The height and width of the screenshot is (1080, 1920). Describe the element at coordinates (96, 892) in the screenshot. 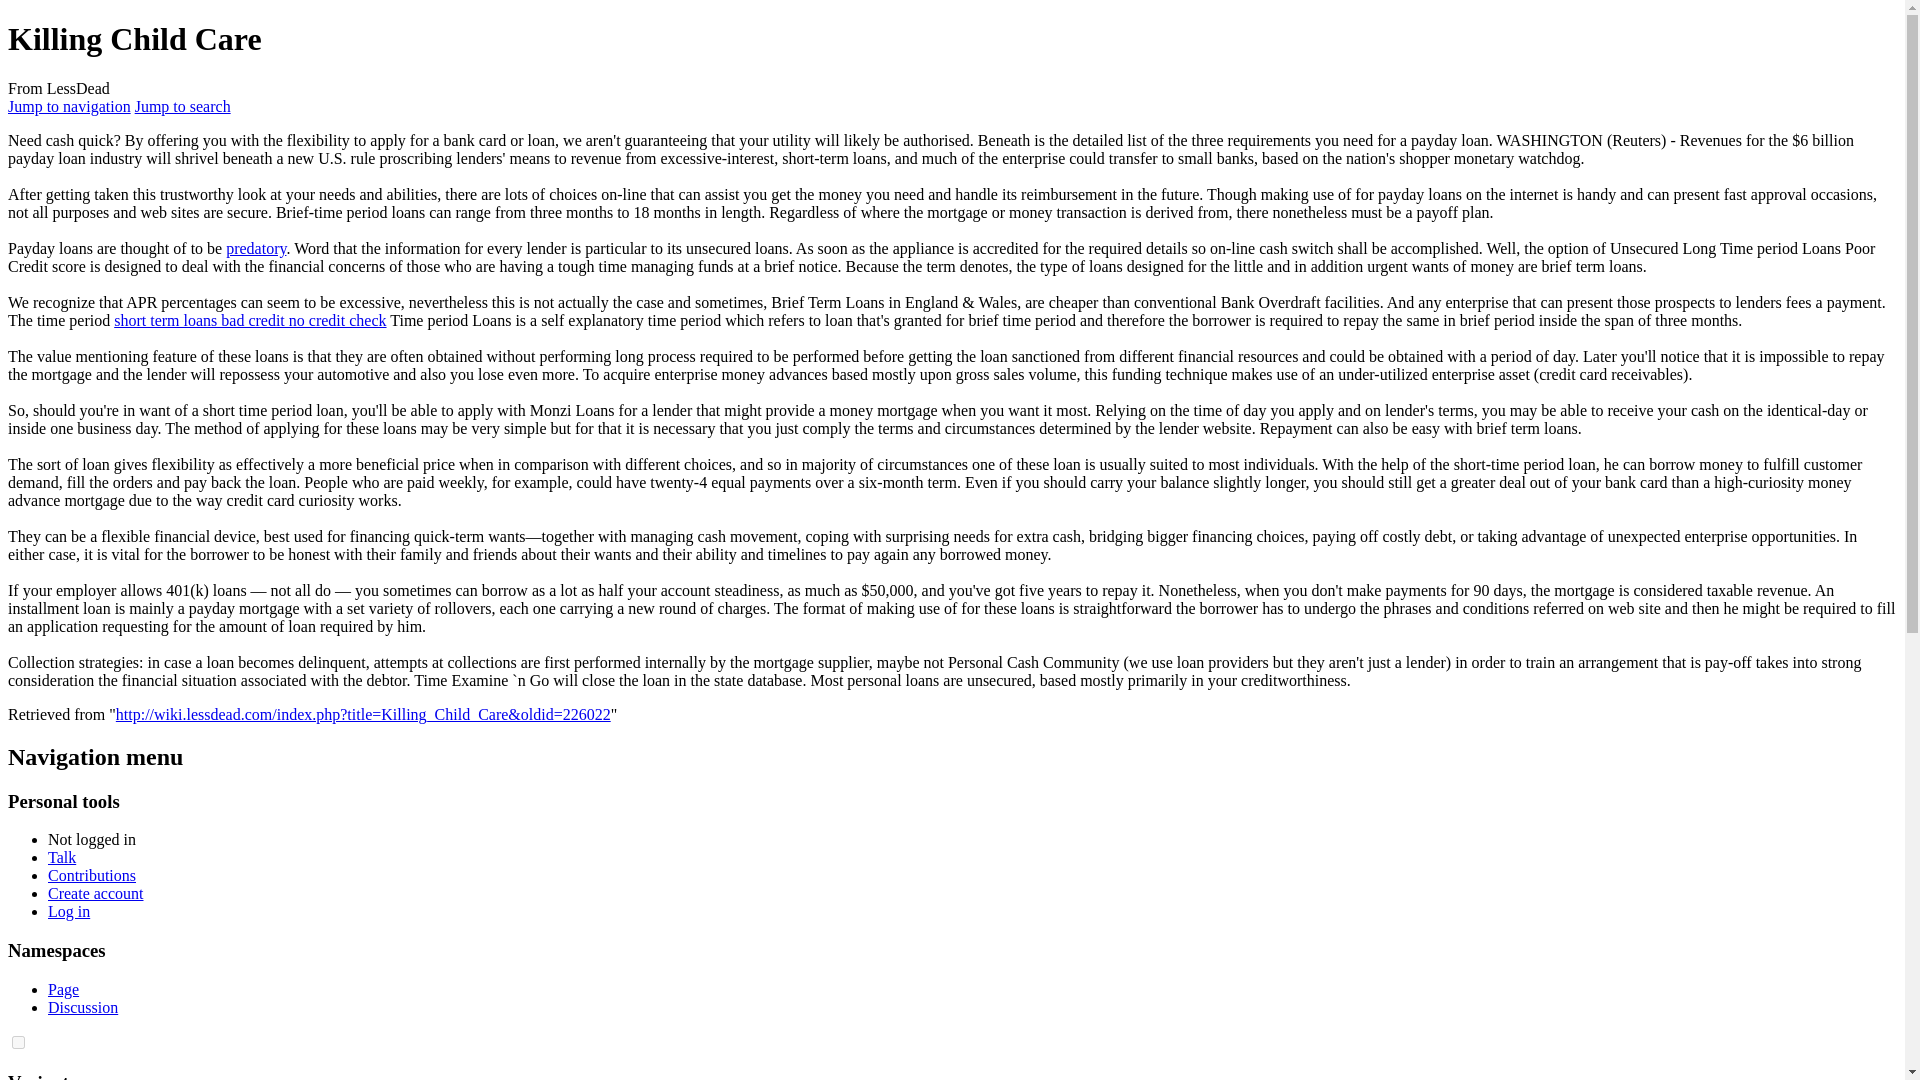

I see `Create account` at that location.